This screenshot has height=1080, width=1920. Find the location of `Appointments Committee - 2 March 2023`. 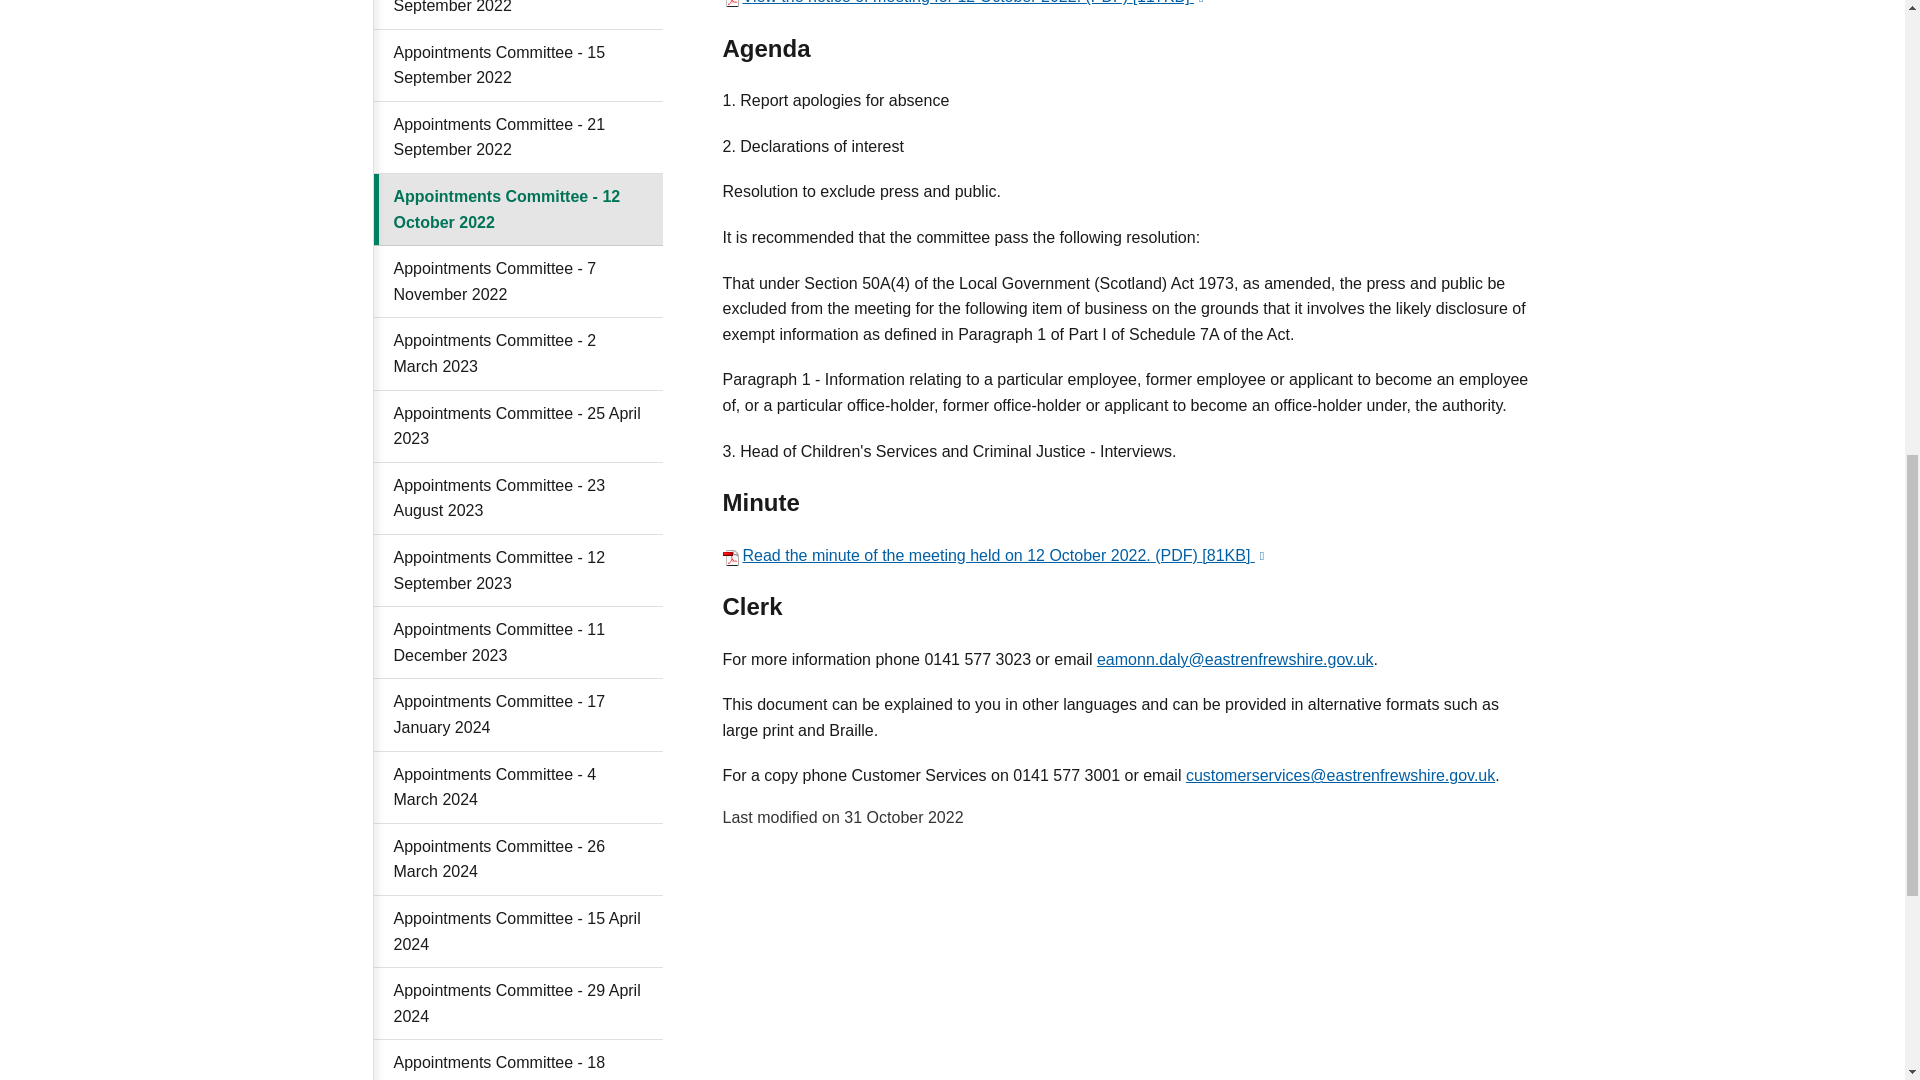

Appointments Committee - 2 March 2023 is located at coordinates (518, 353).